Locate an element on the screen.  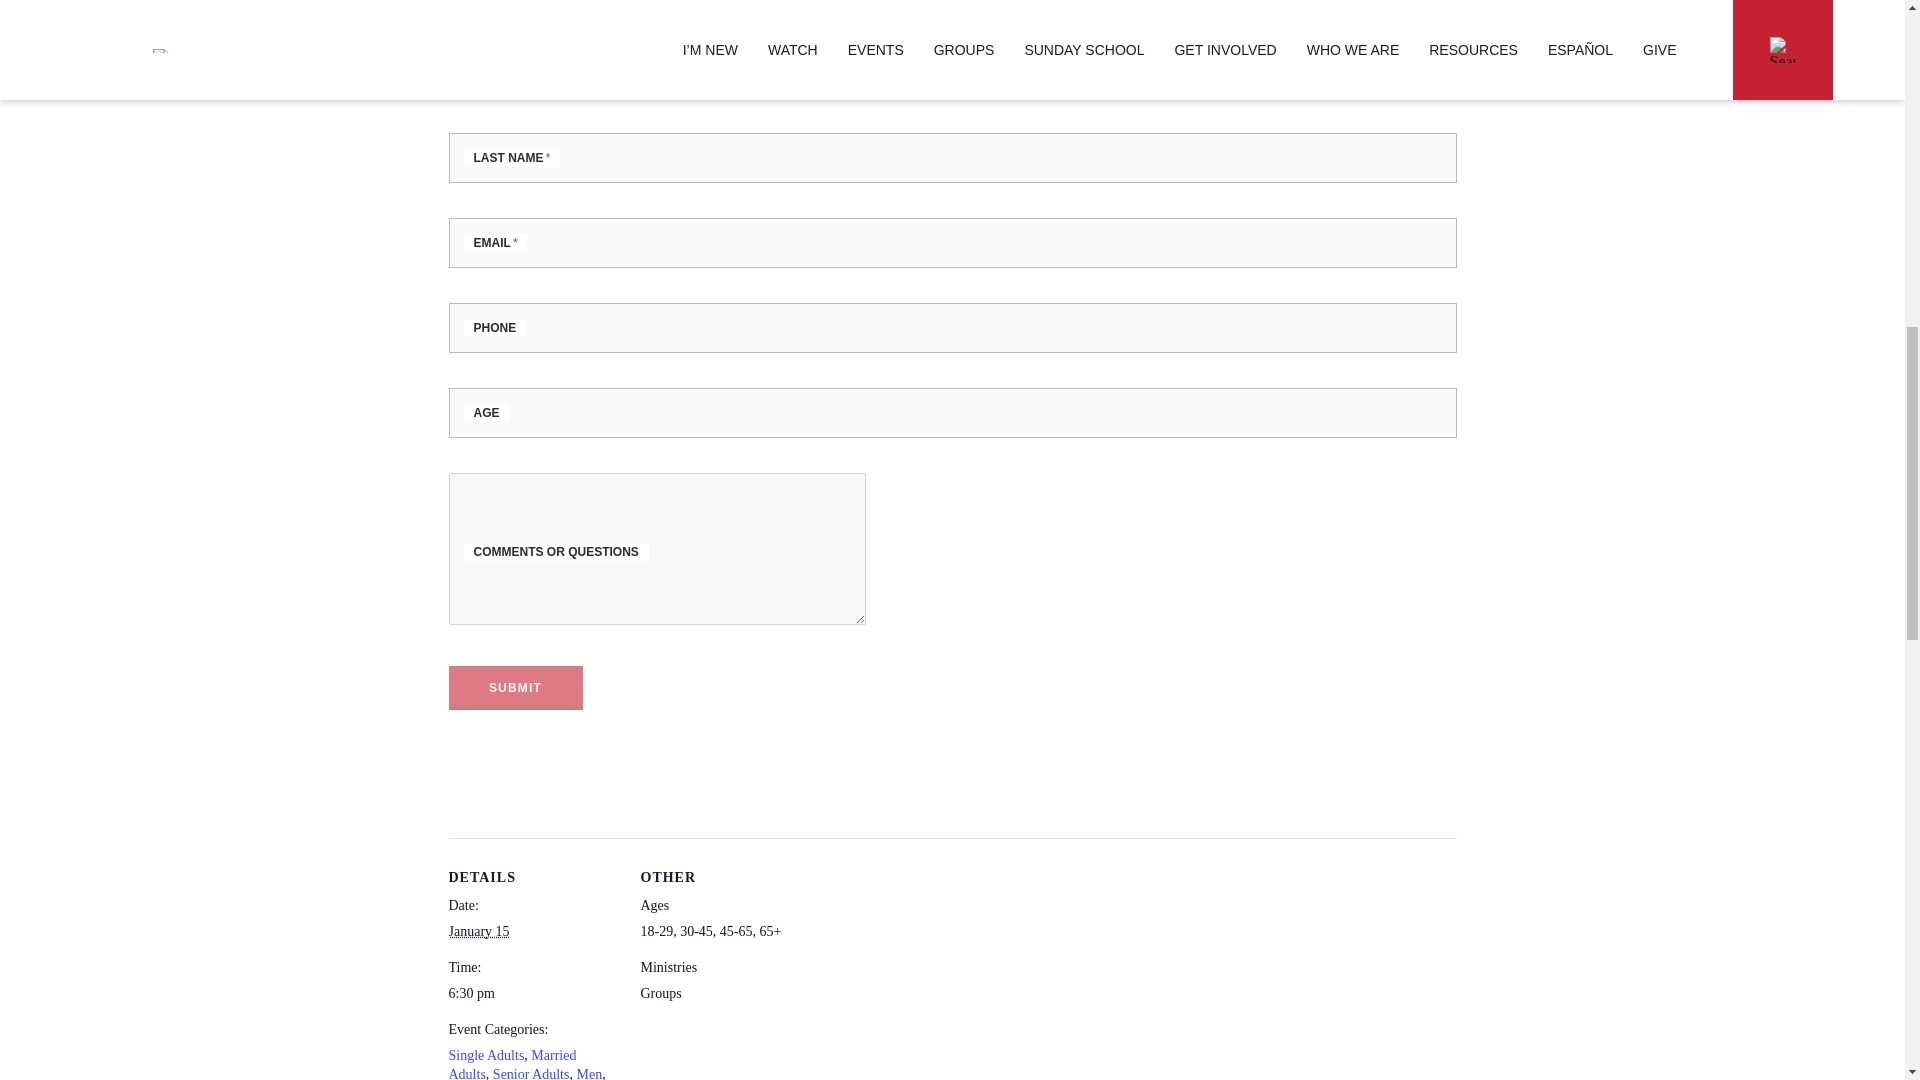
Submit is located at coordinates (514, 688).